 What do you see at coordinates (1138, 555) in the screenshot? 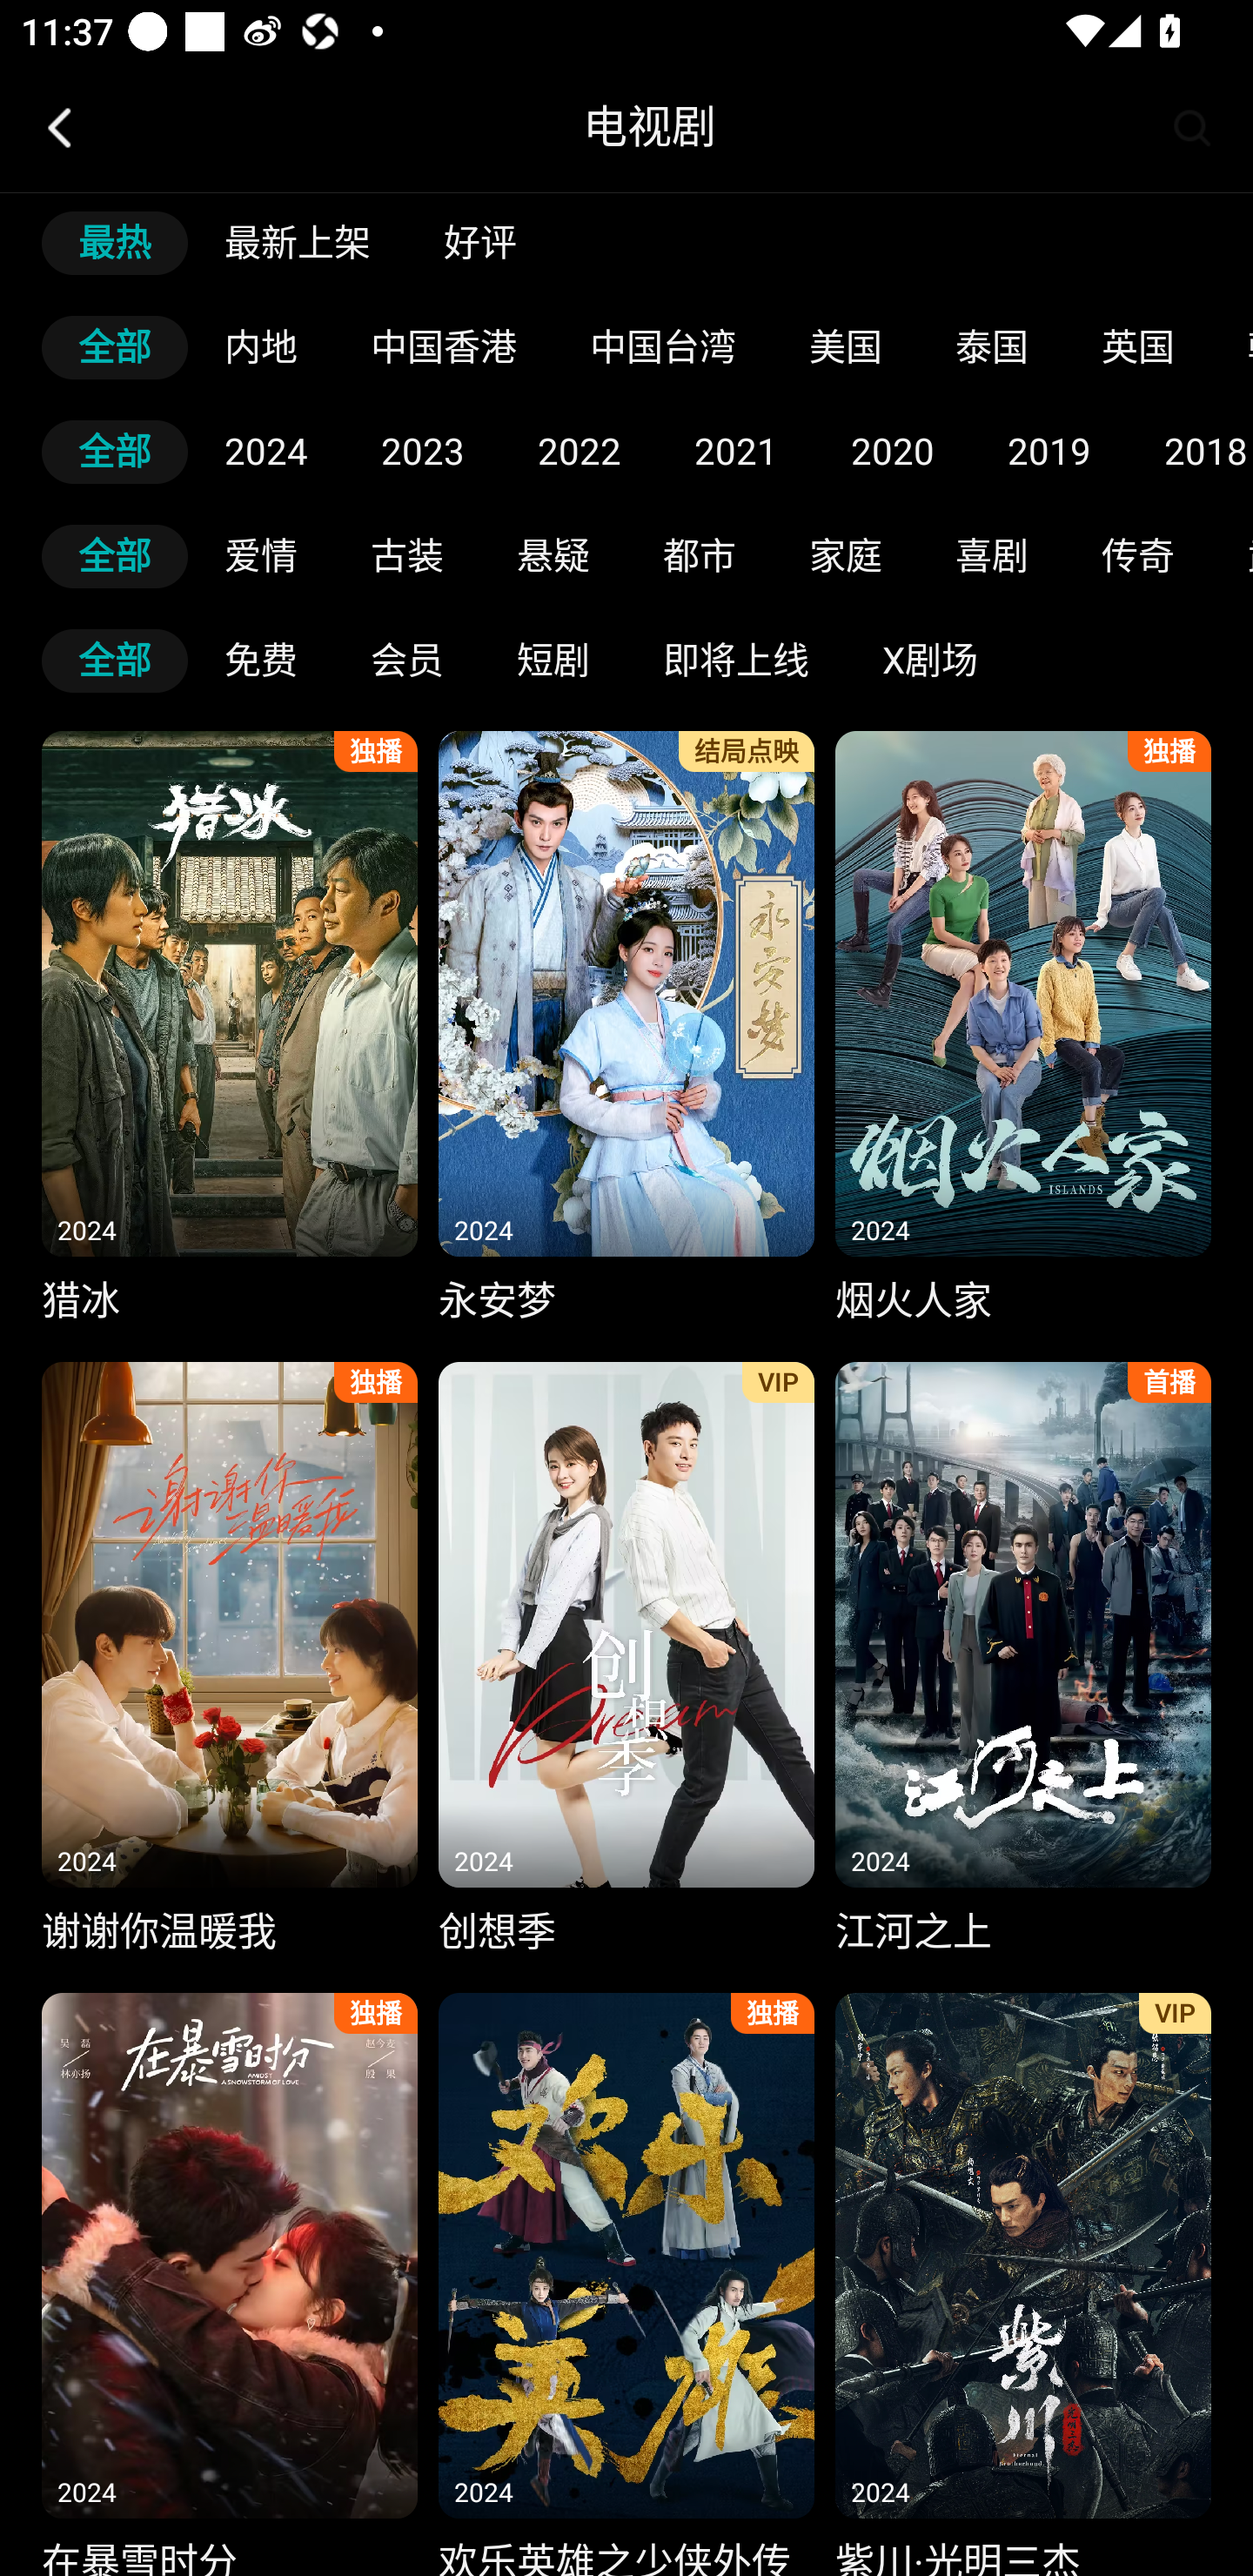
I see `传奇` at bounding box center [1138, 555].